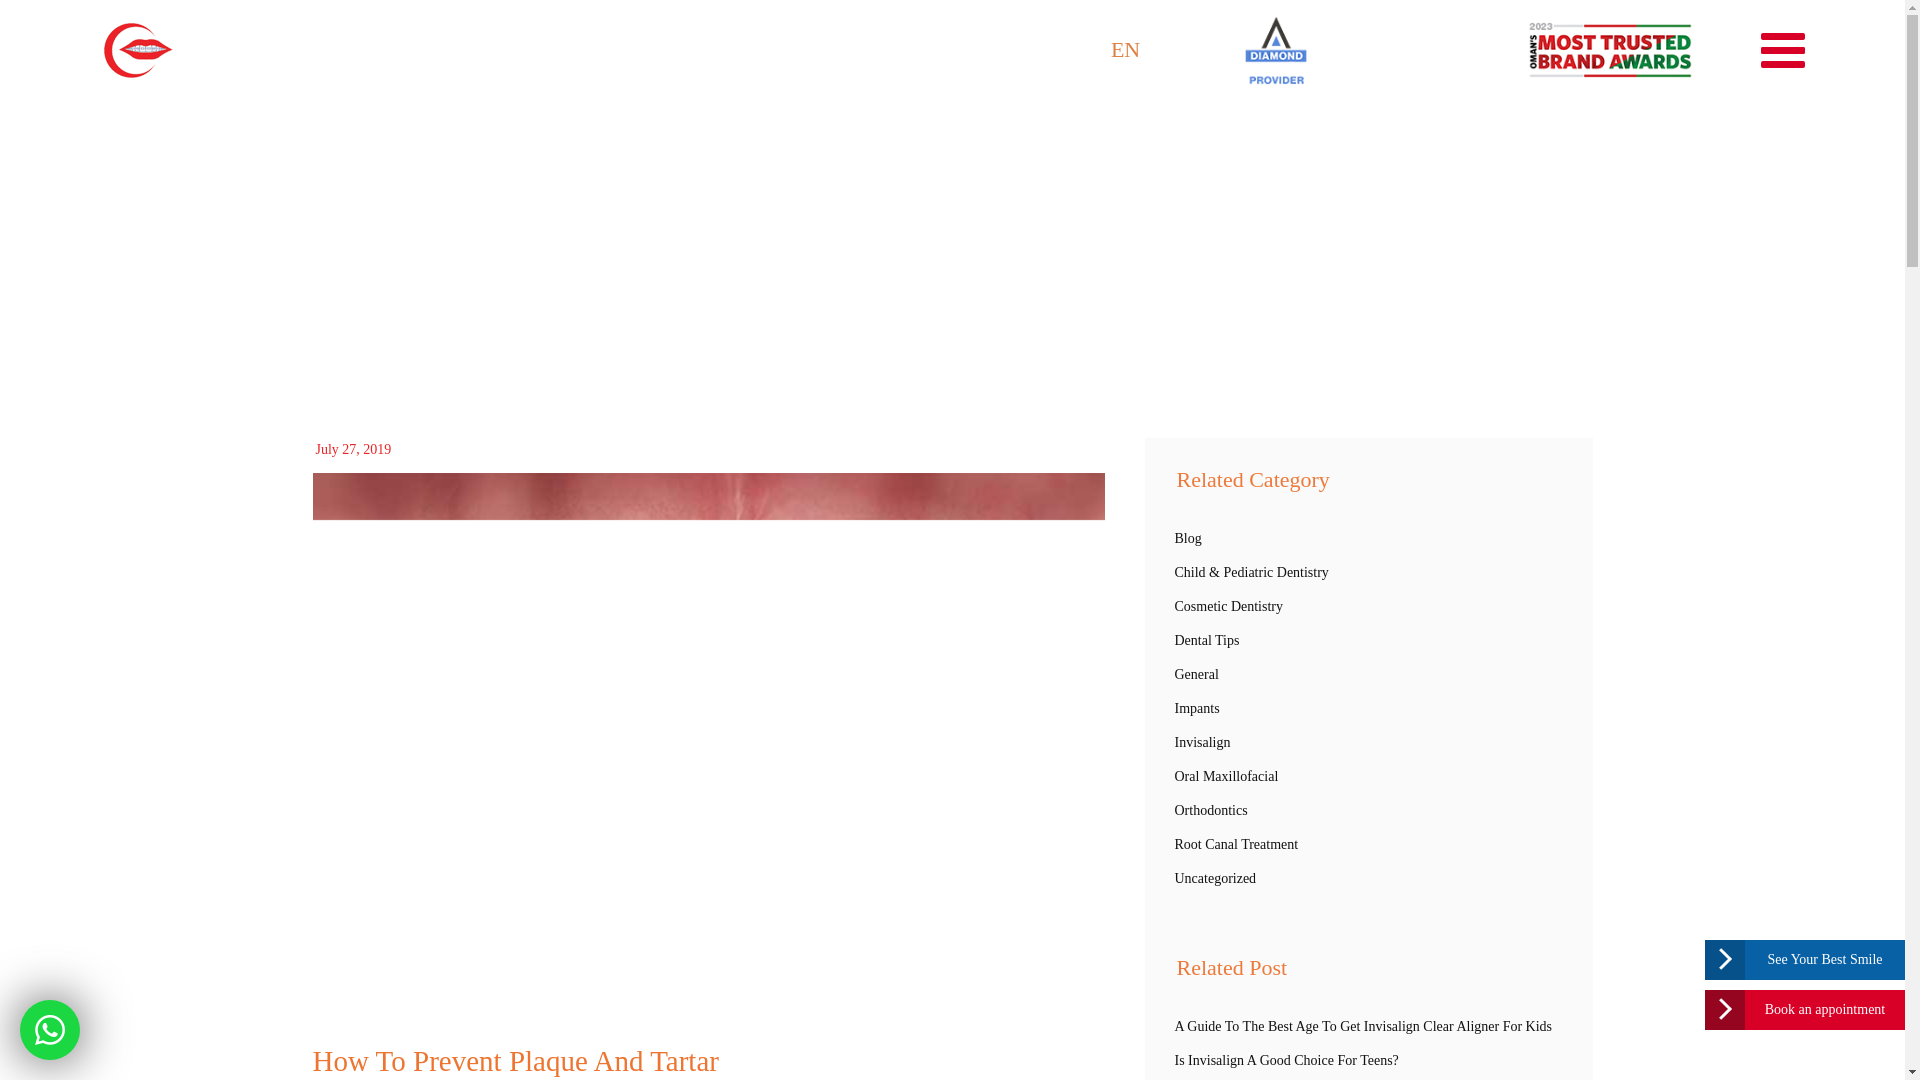 This screenshot has height=1080, width=1920. I want to click on Blog, so click(1368, 538).